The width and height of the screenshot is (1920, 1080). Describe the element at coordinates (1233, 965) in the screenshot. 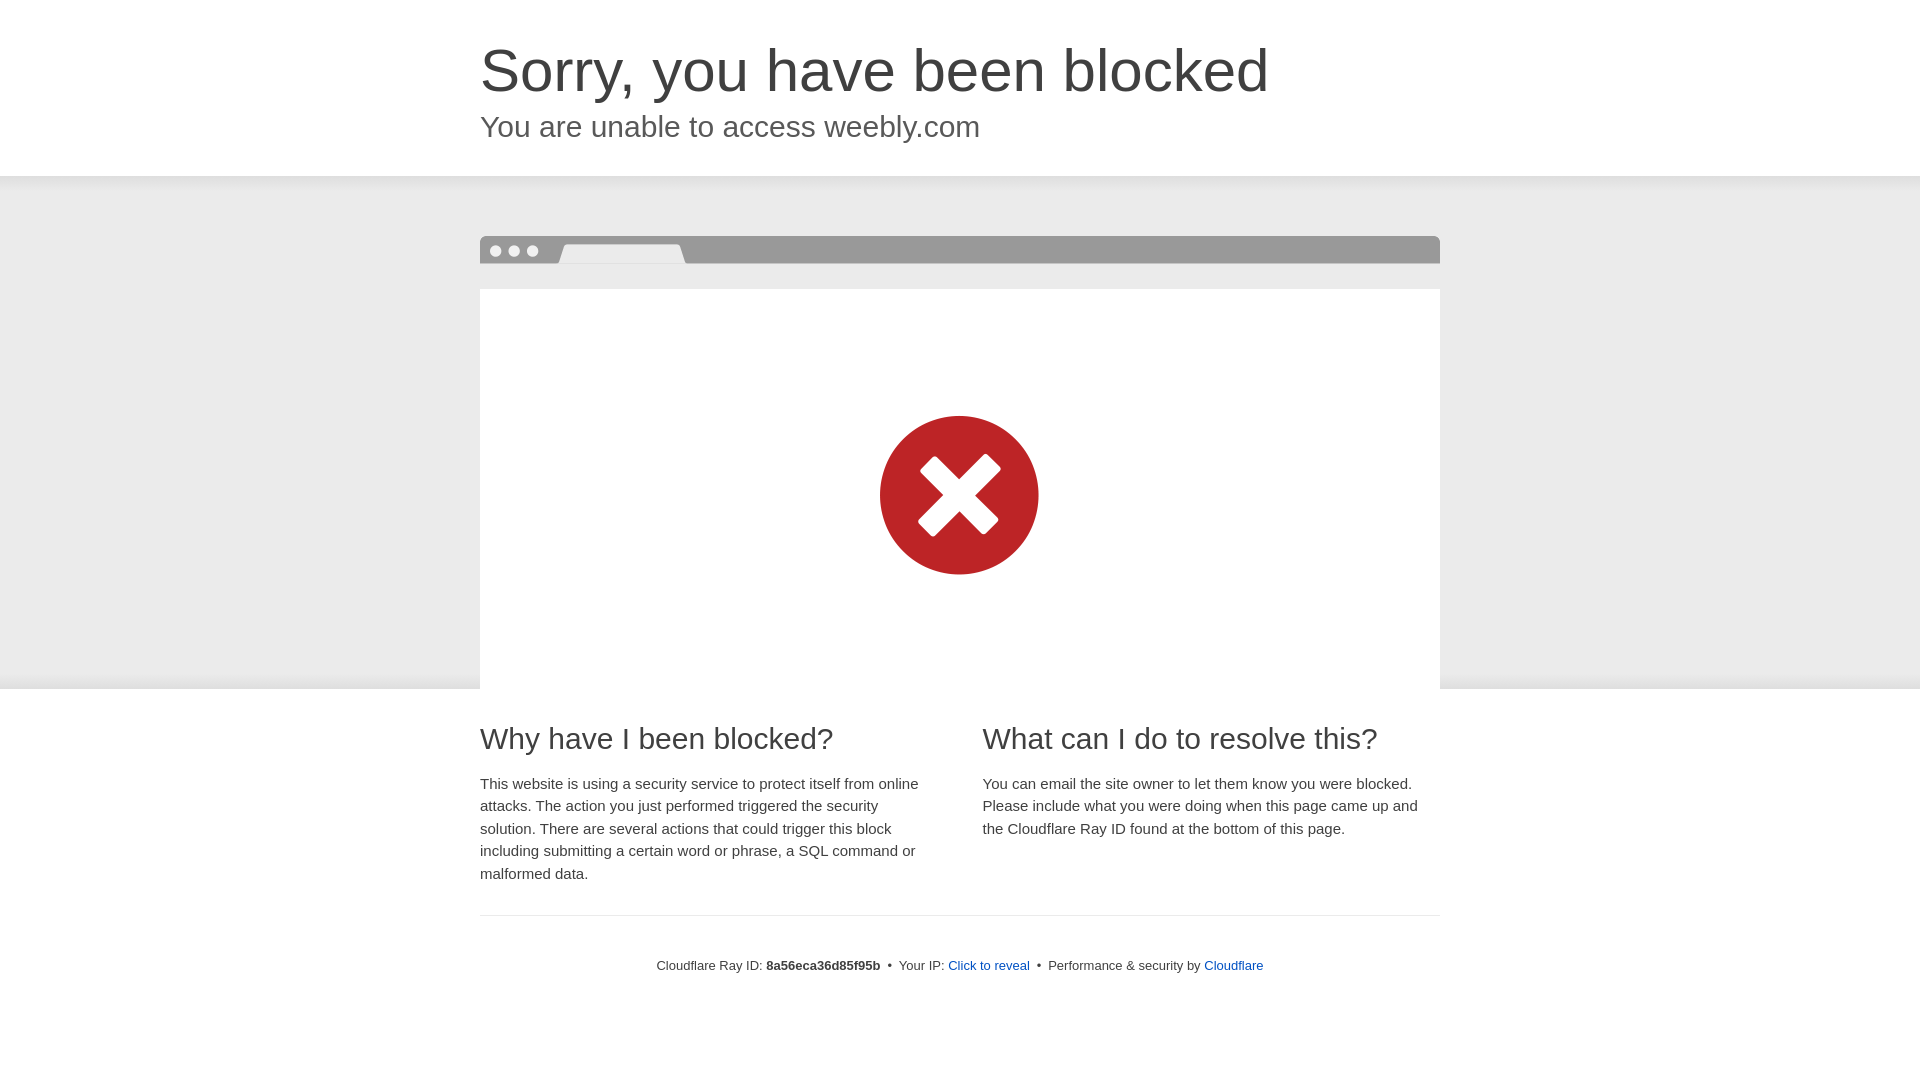

I see `Cloudflare` at that location.